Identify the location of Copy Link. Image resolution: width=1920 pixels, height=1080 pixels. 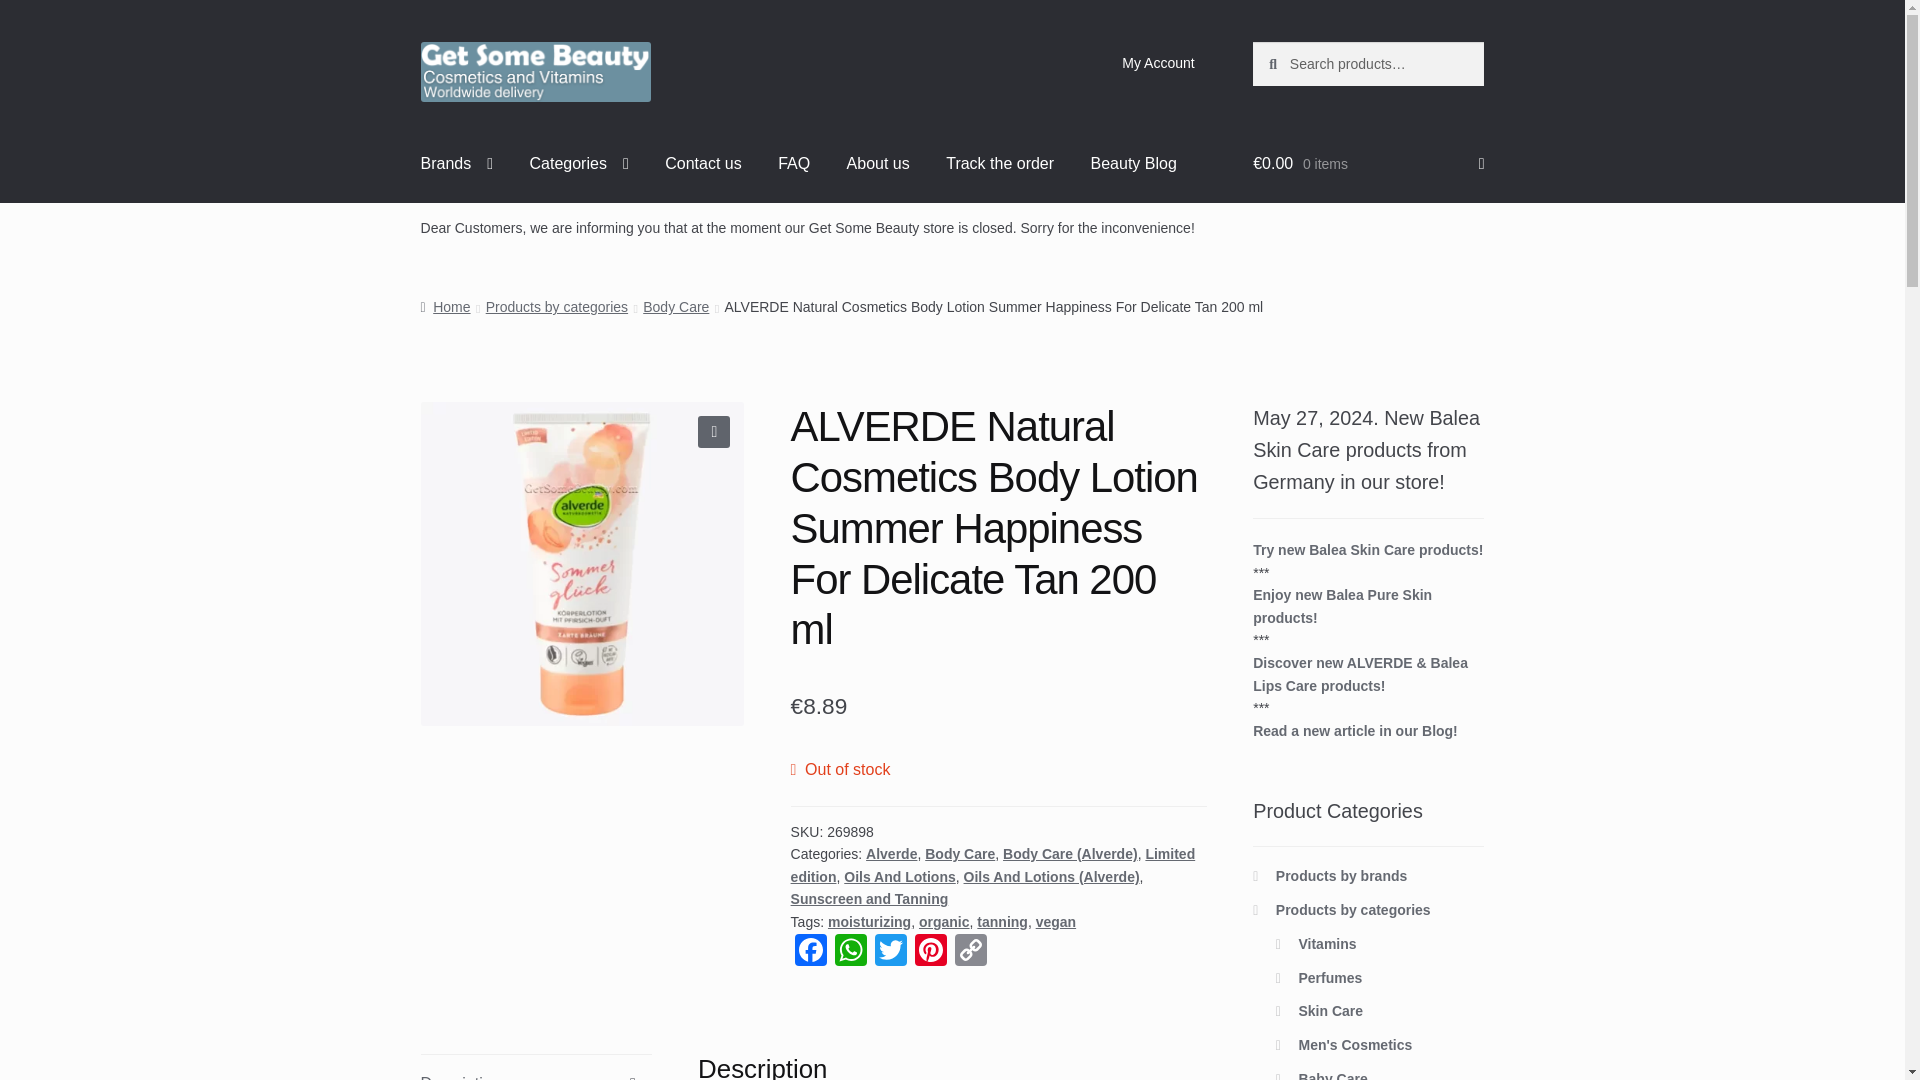
(970, 952).